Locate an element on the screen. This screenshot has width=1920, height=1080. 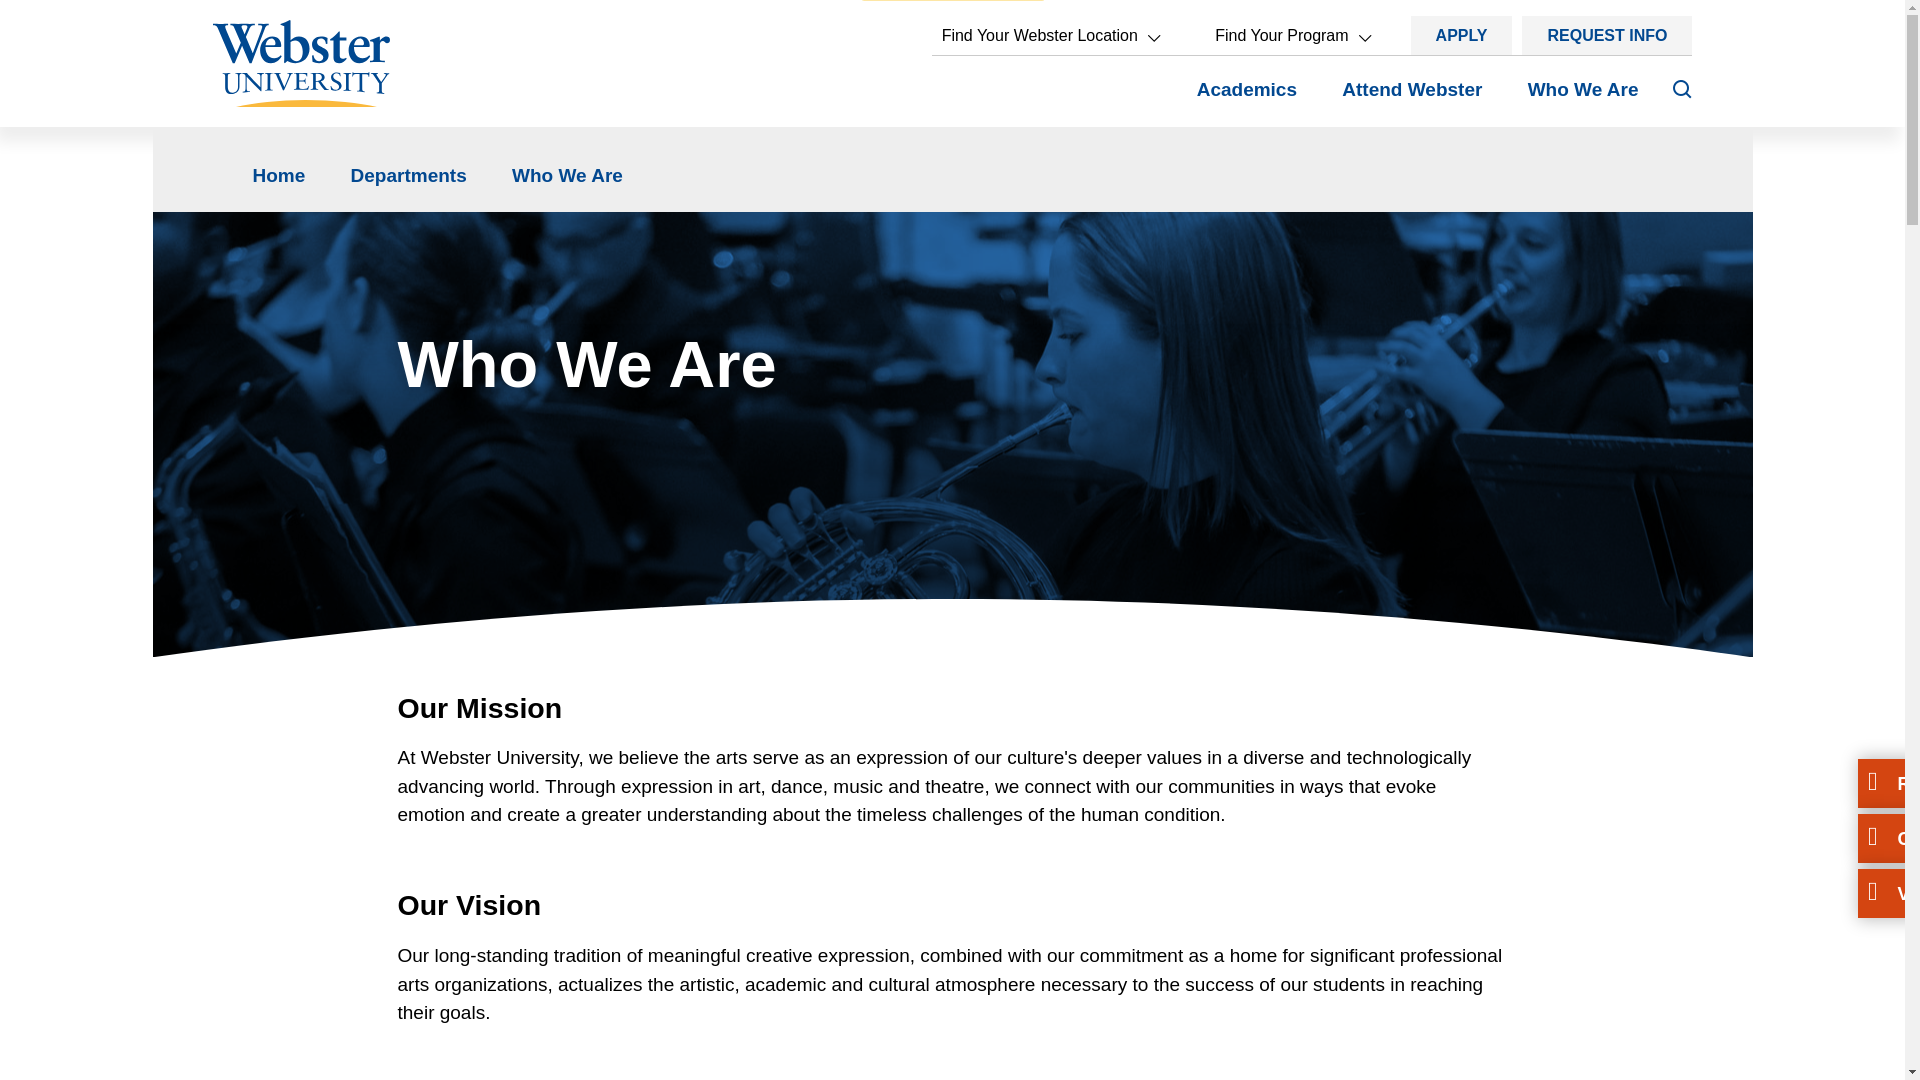
Find Your Webster Location is located at coordinates (1050, 36).